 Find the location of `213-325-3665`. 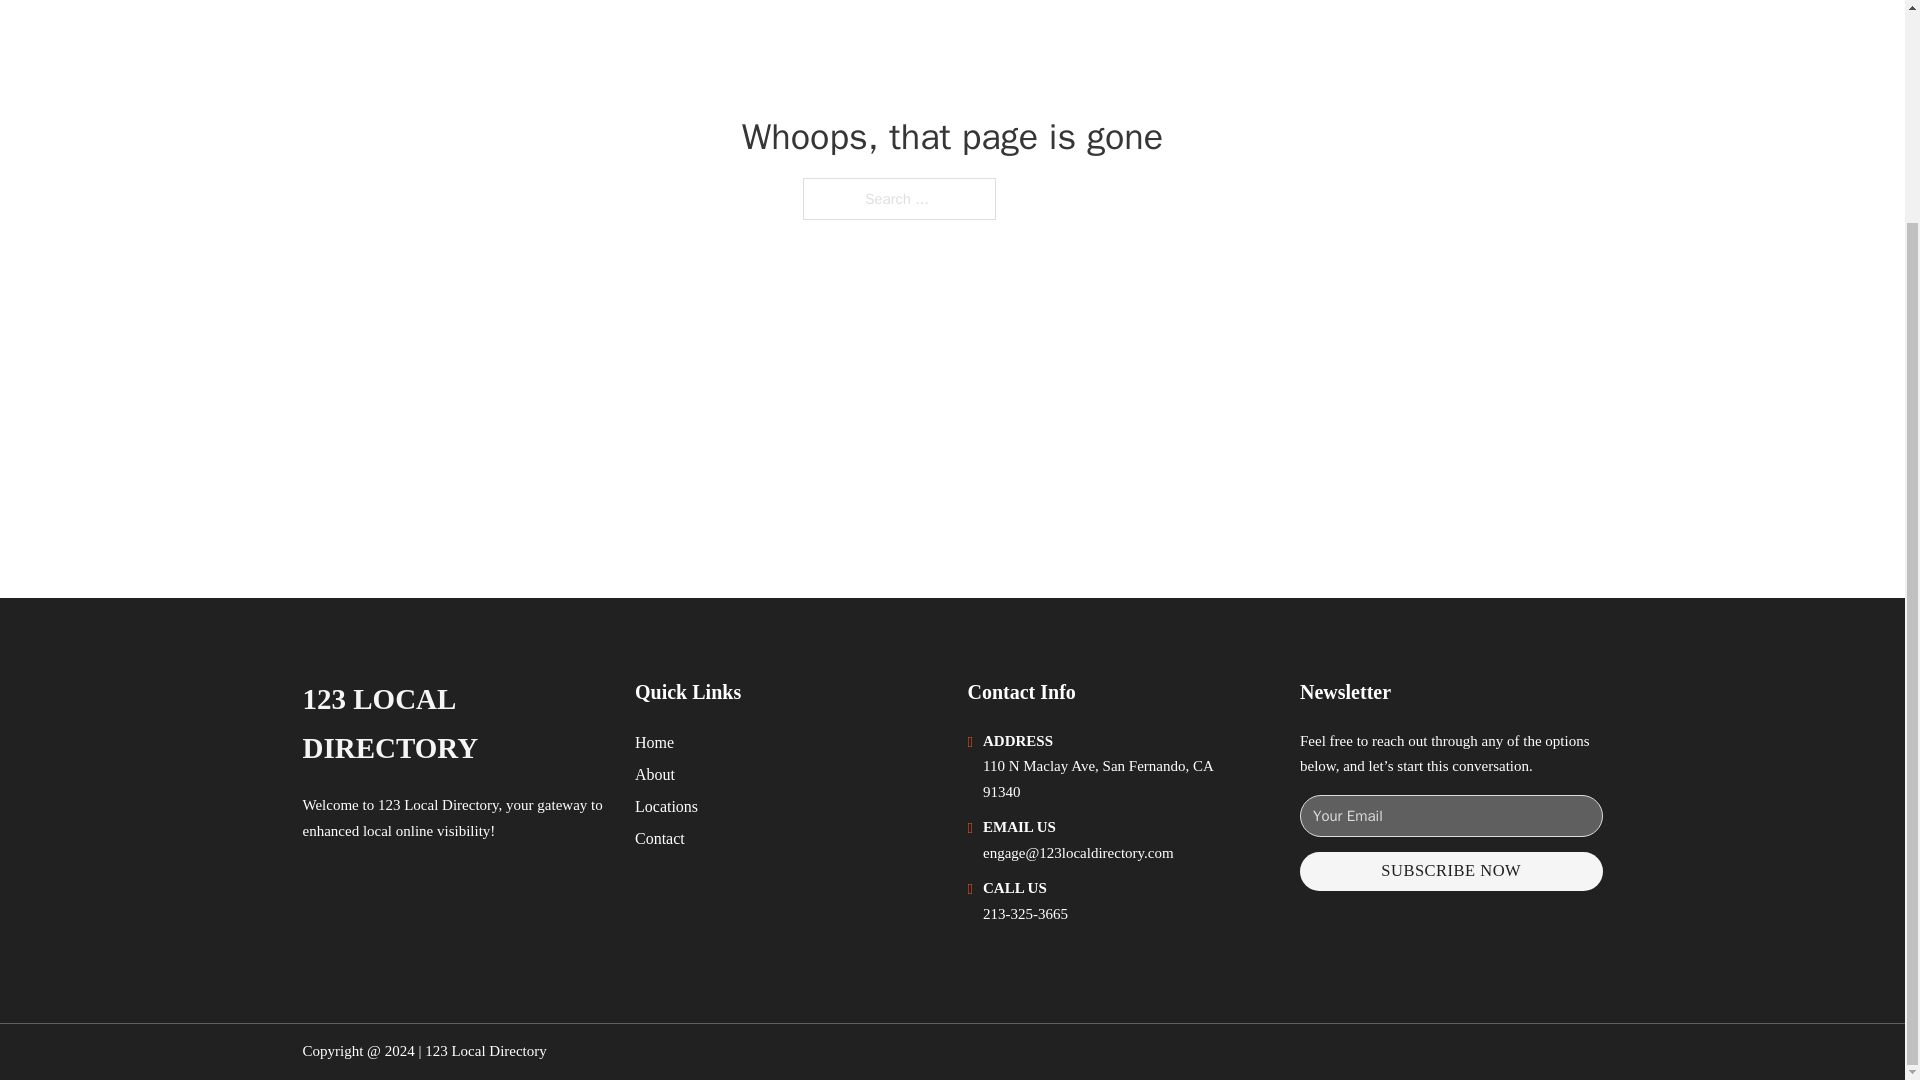

213-325-3665 is located at coordinates (1025, 914).